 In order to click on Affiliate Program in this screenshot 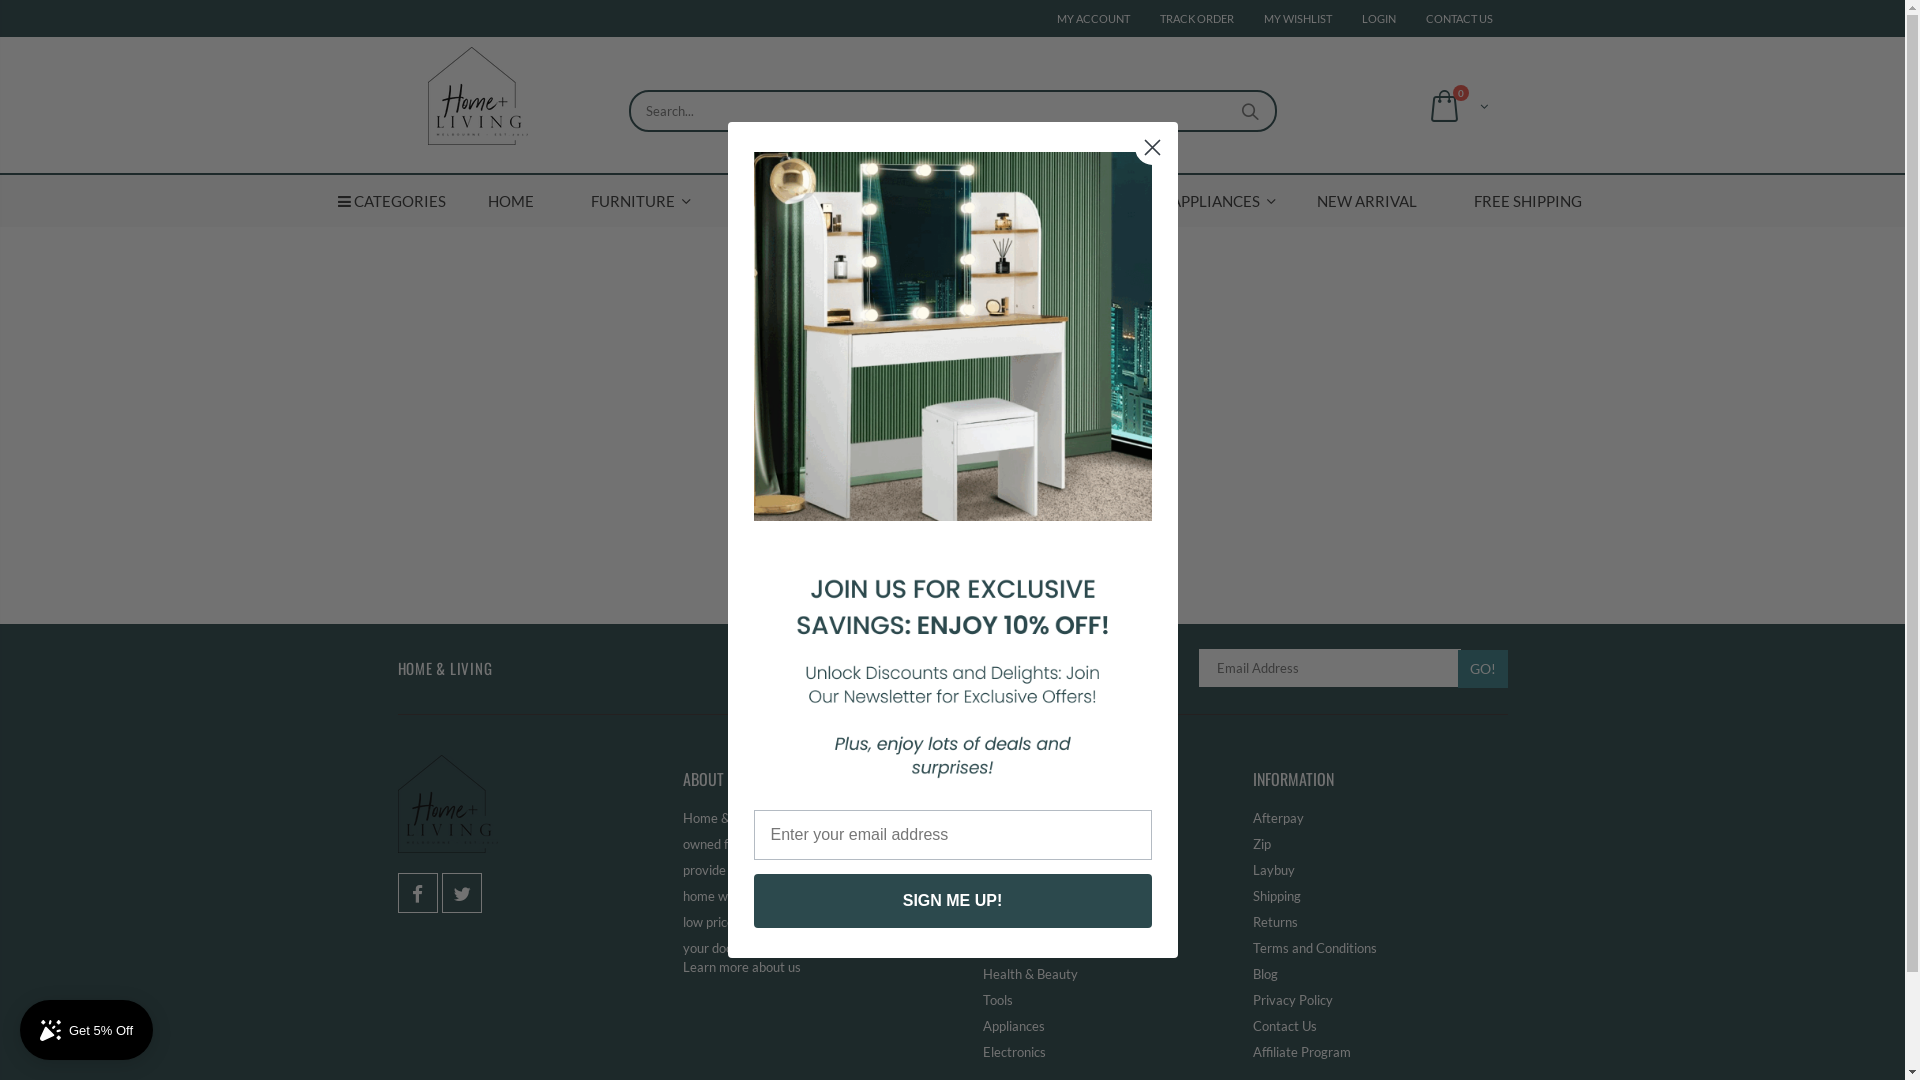, I will do `click(1301, 1052)`.